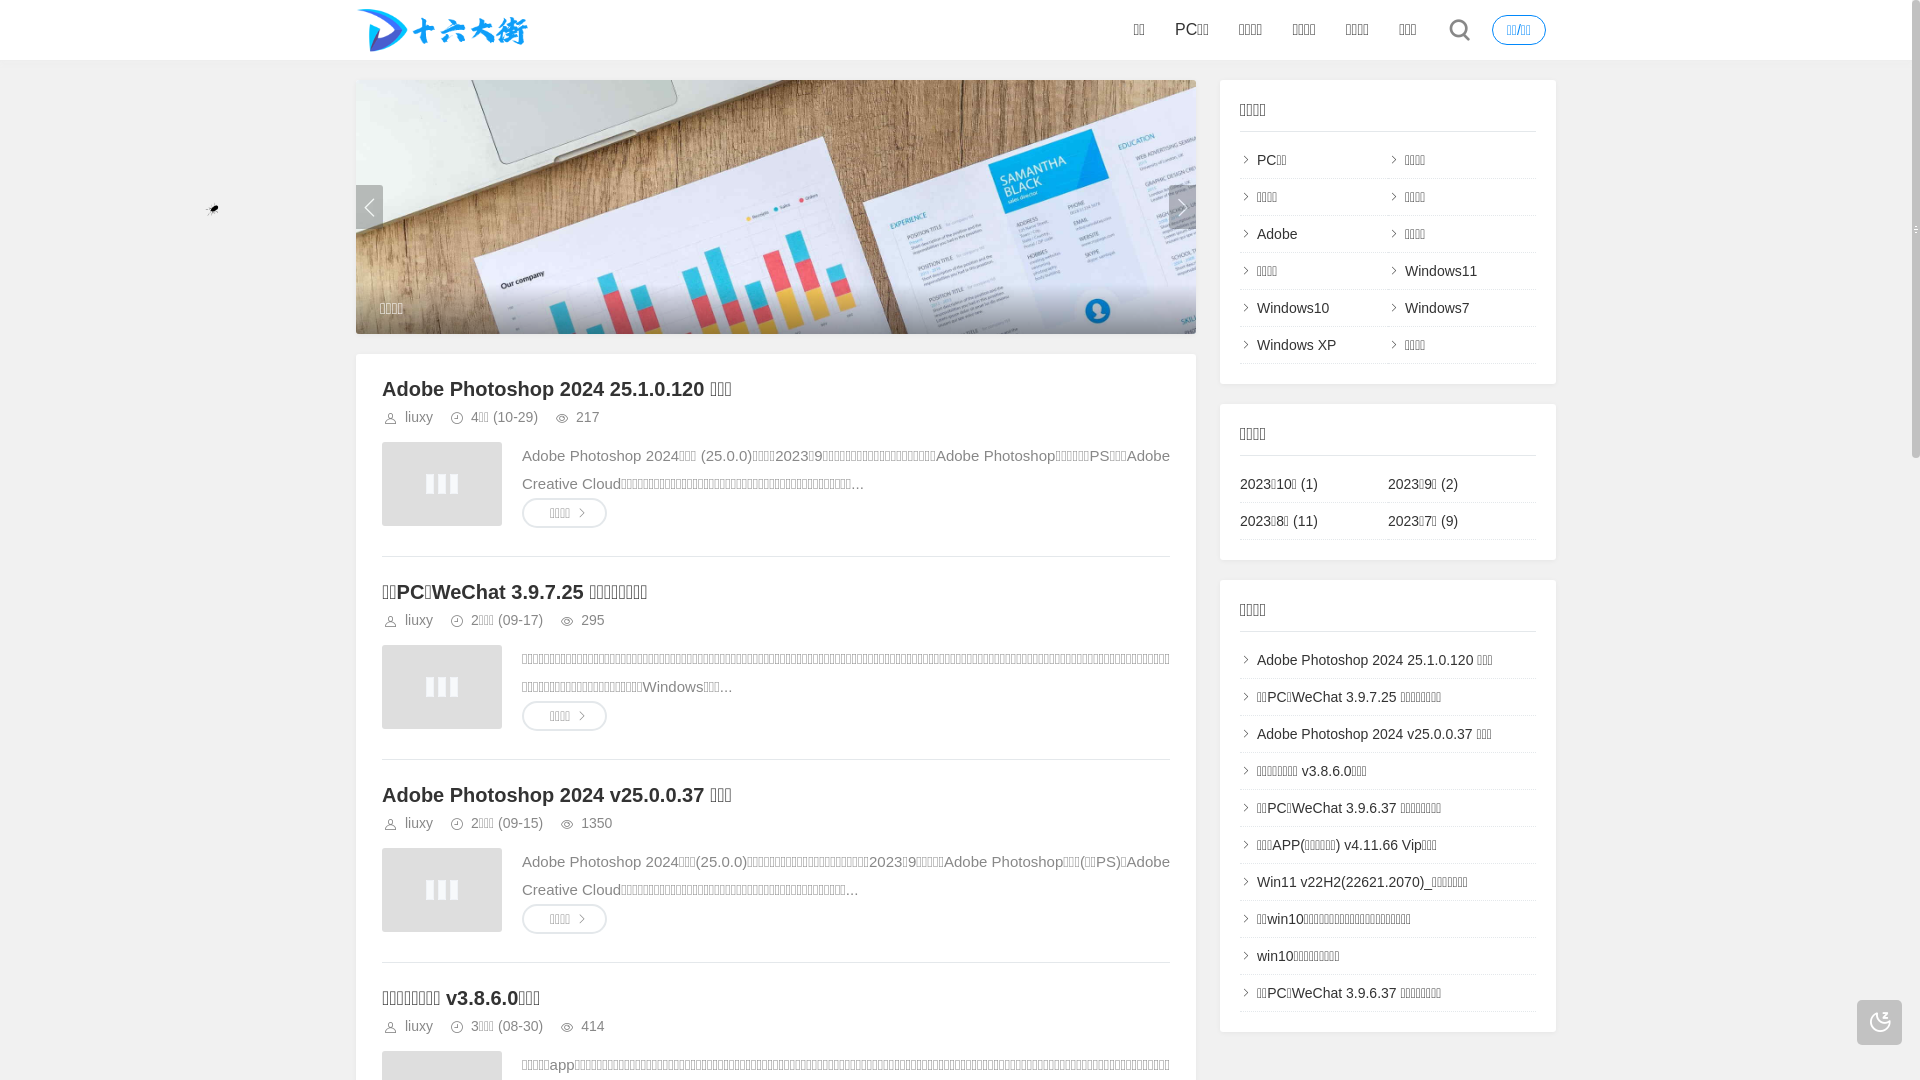 This screenshot has width=1920, height=1080. What do you see at coordinates (419, 1026) in the screenshot?
I see `liuxy` at bounding box center [419, 1026].